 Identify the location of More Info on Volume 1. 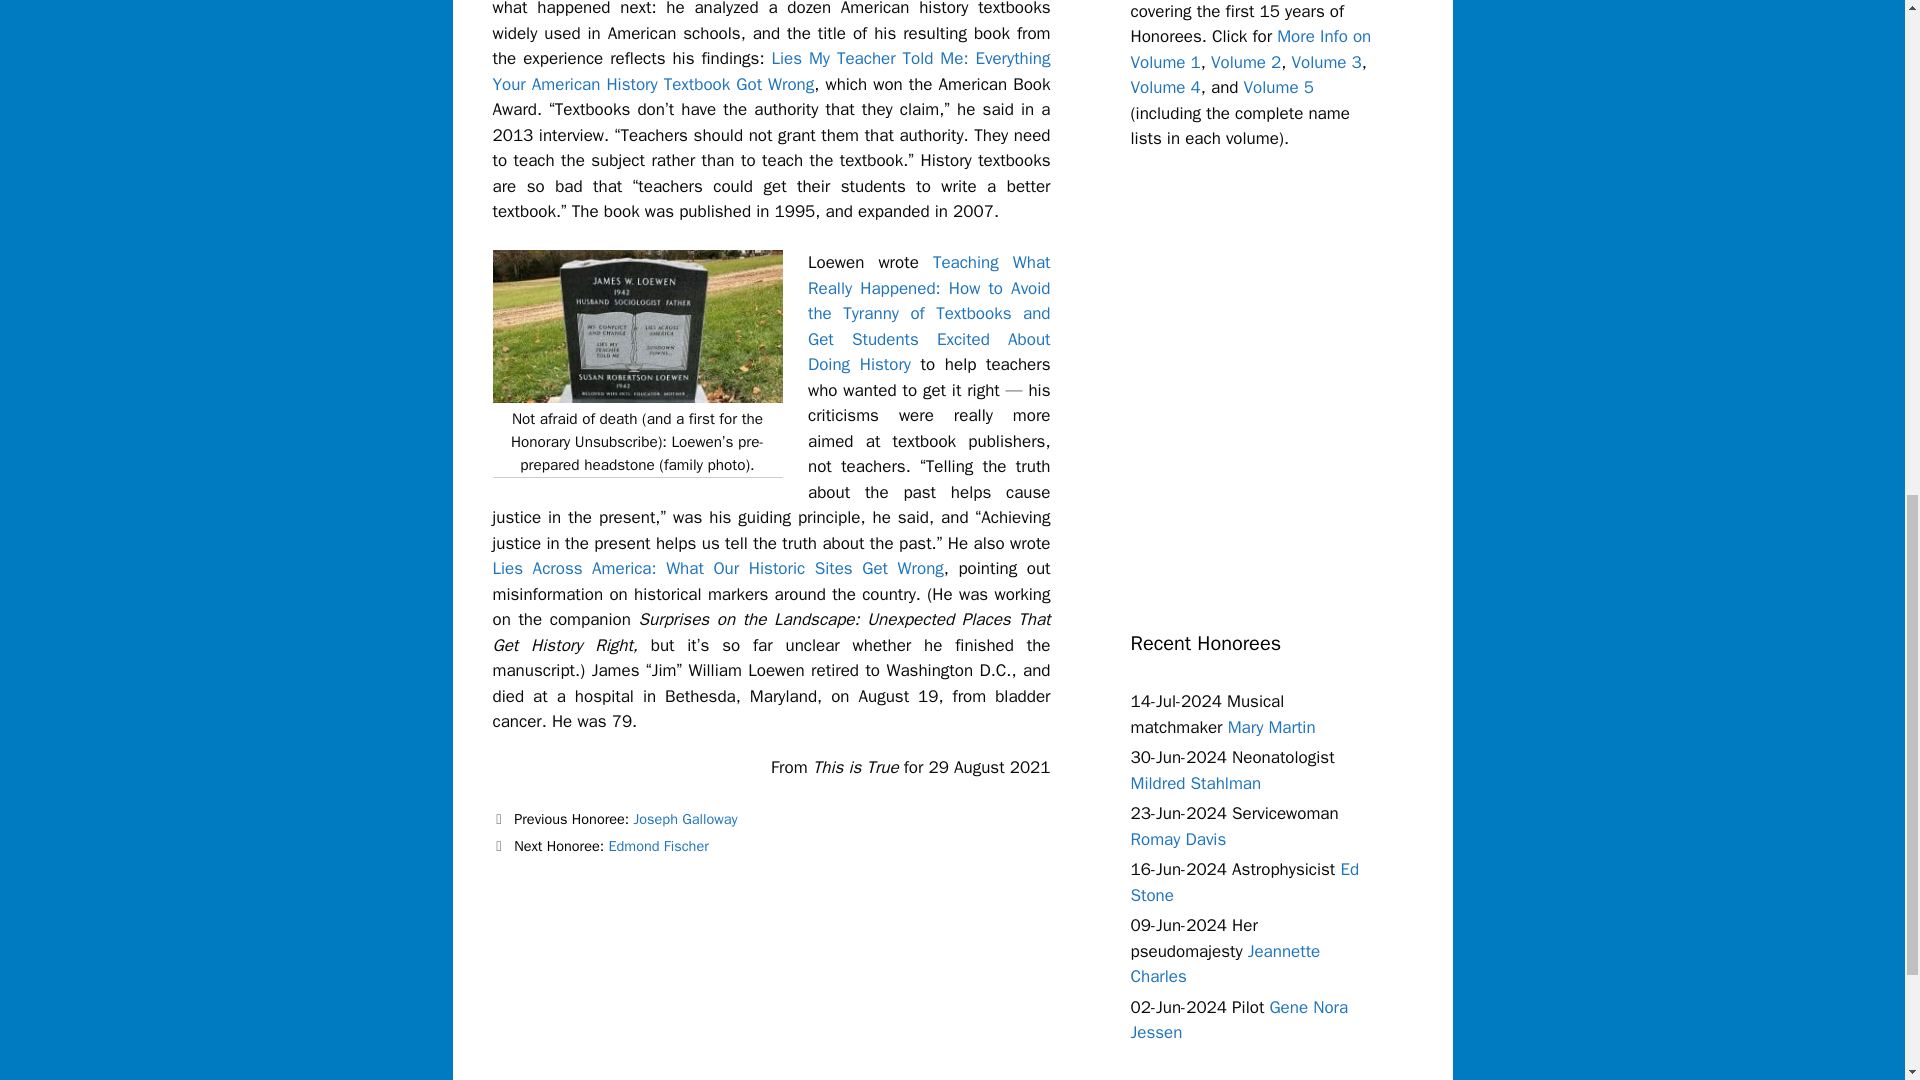
(1250, 49).